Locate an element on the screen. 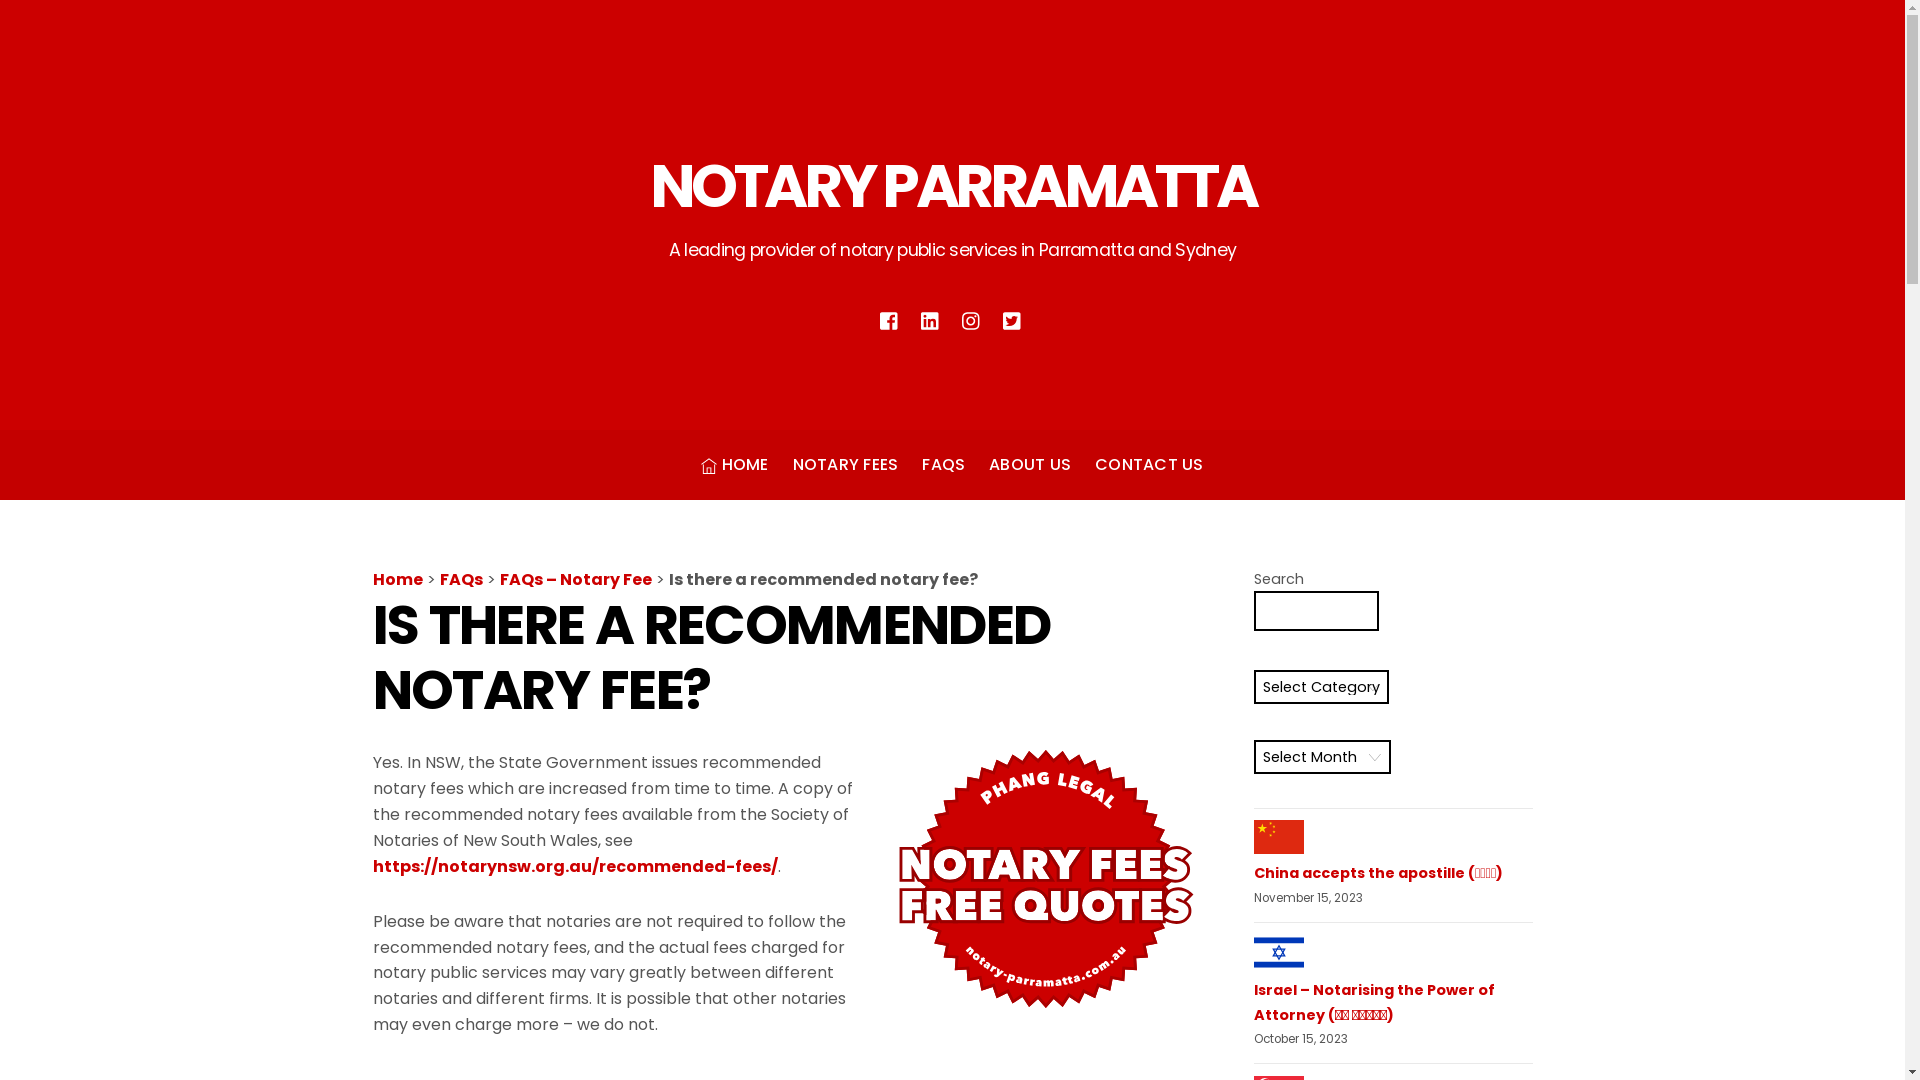  ABOUT US is located at coordinates (1030, 465).